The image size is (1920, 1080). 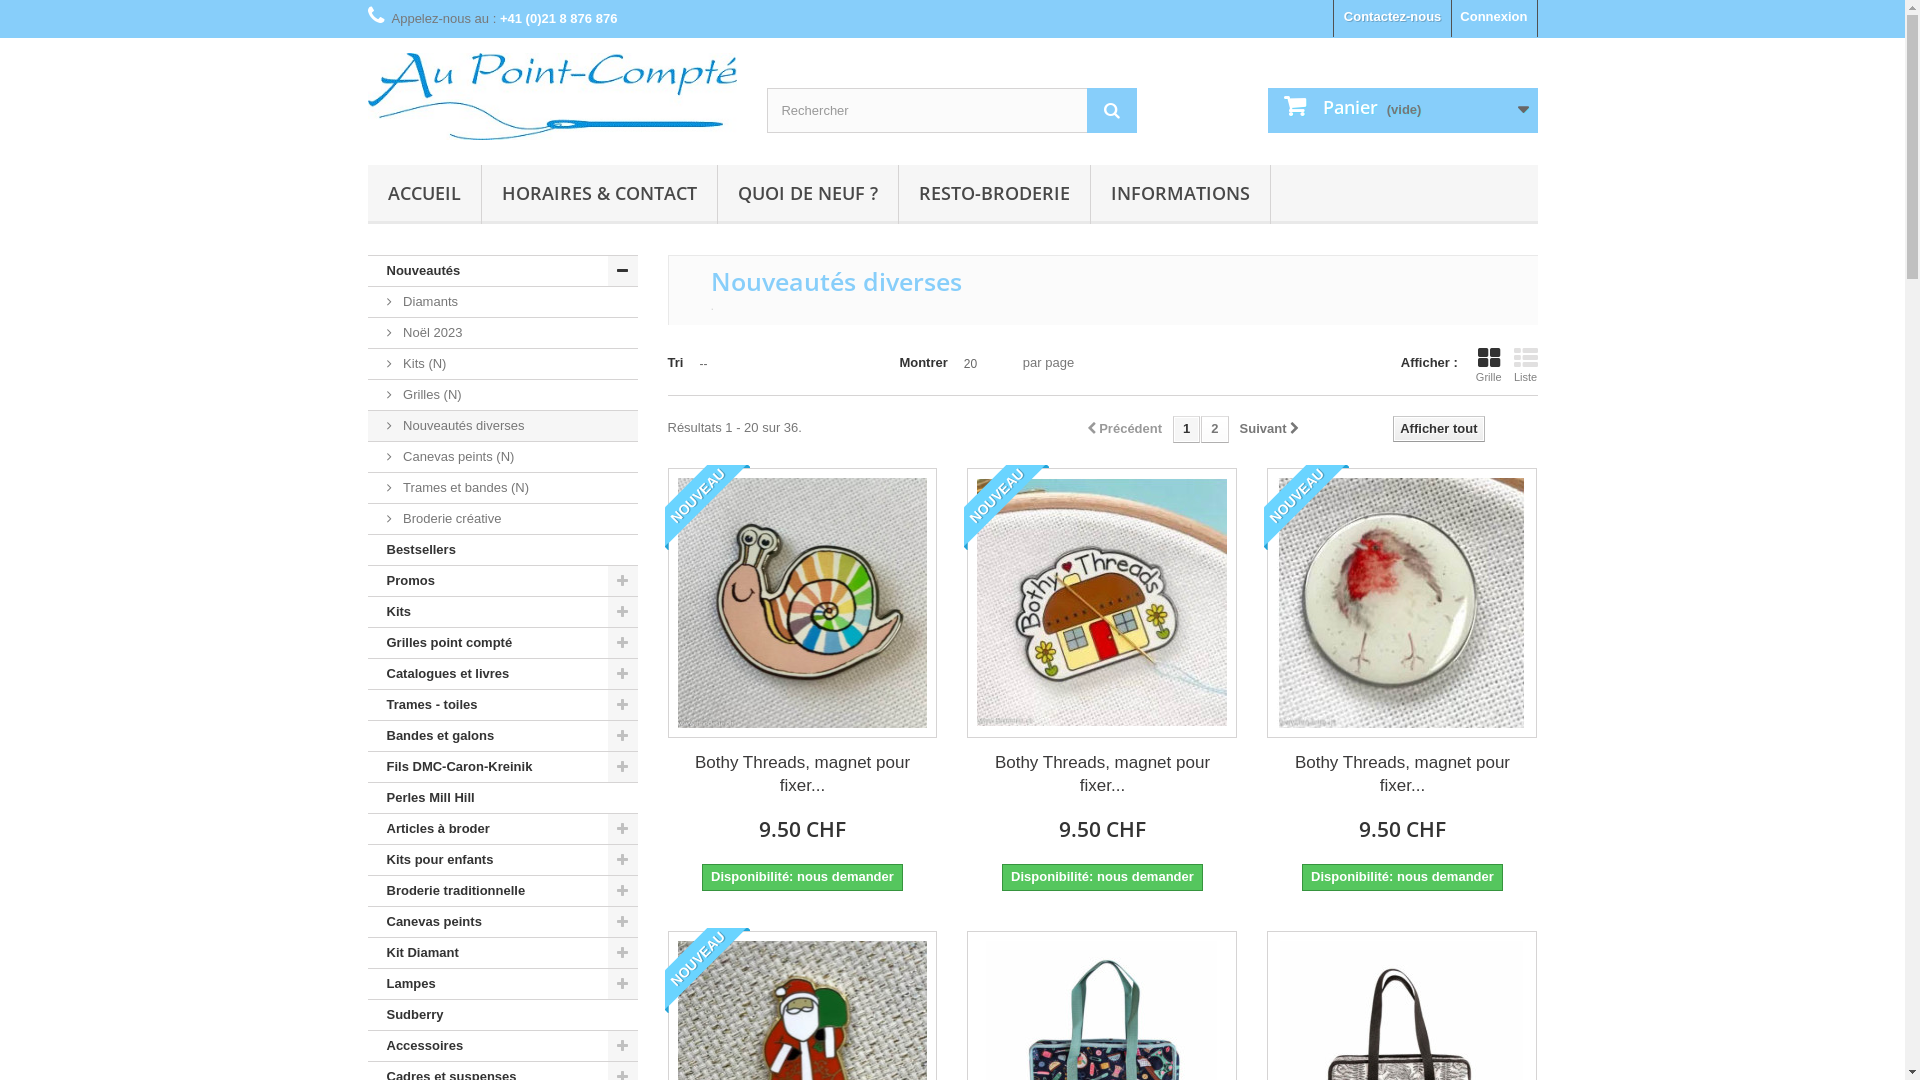 What do you see at coordinates (503, 954) in the screenshot?
I see `Kit Diamant` at bounding box center [503, 954].